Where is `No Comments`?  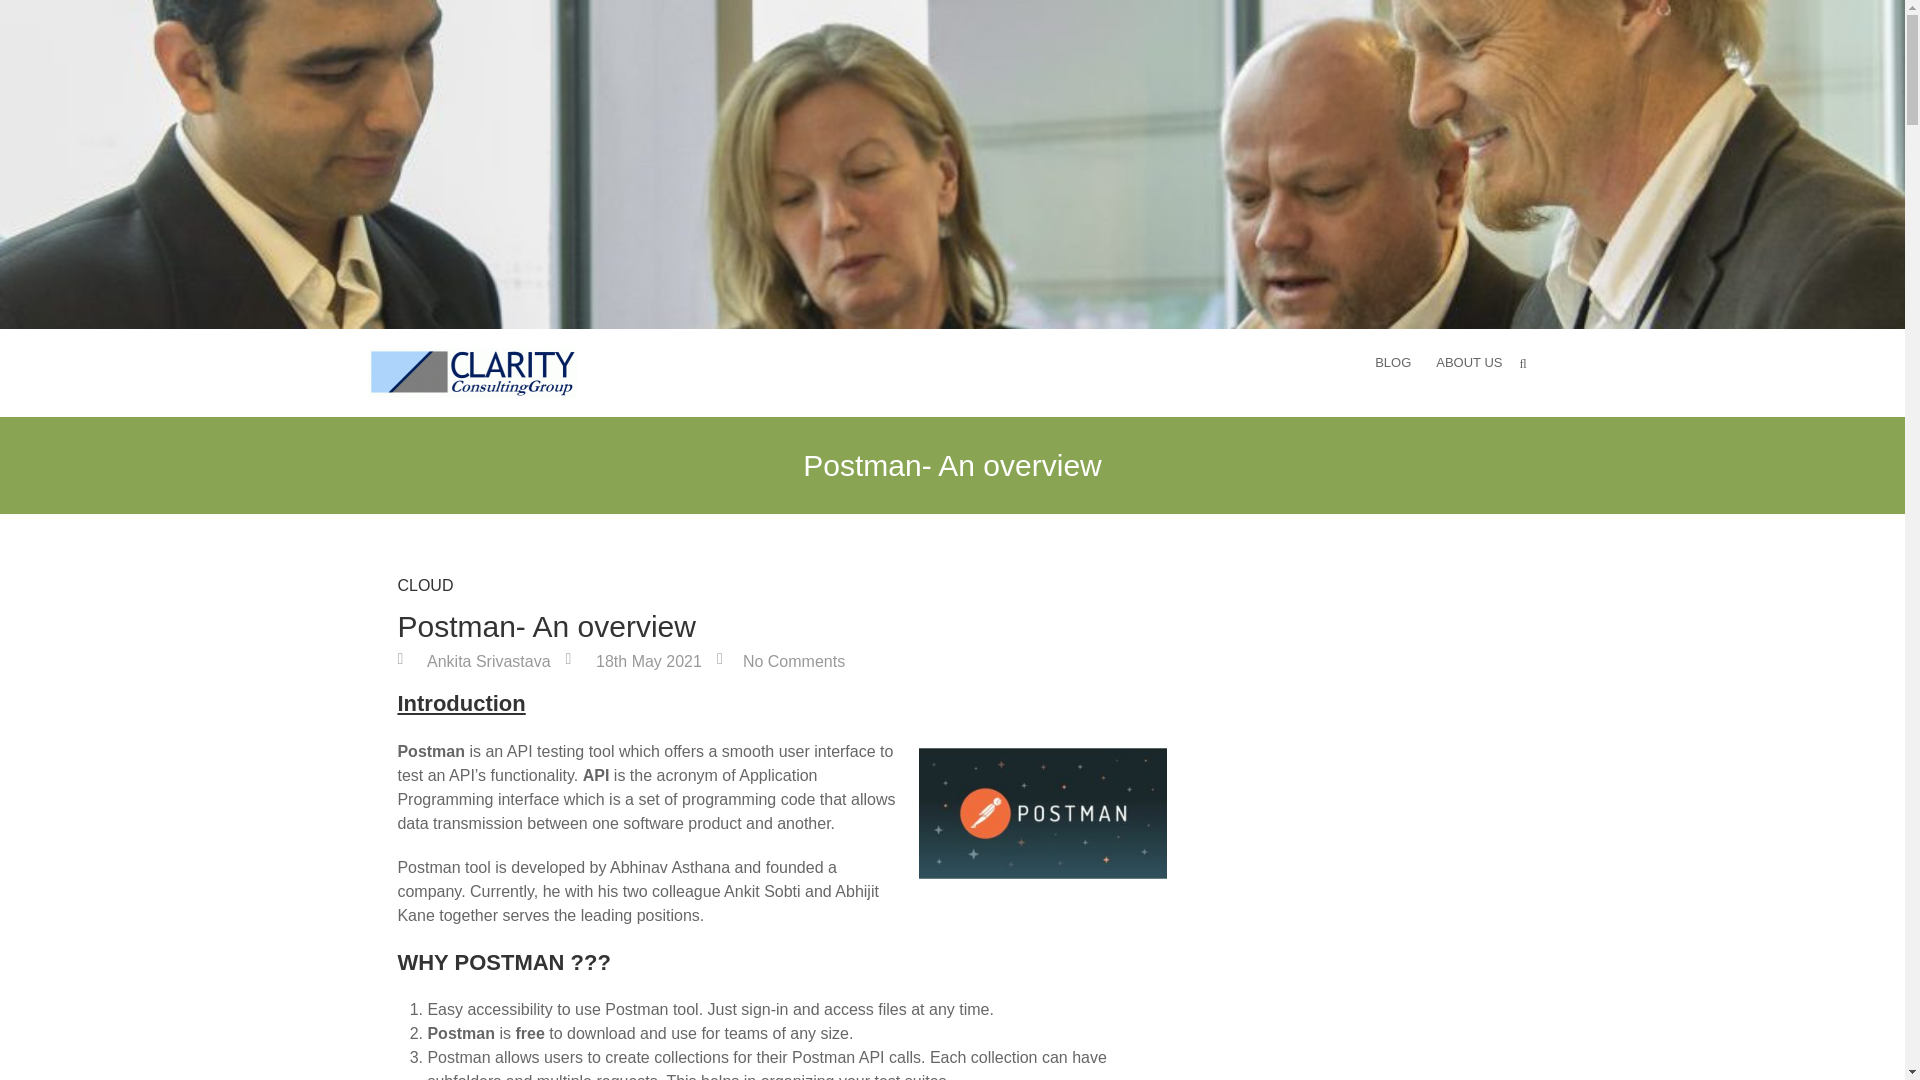
No Comments is located at coordinates (780, 661).